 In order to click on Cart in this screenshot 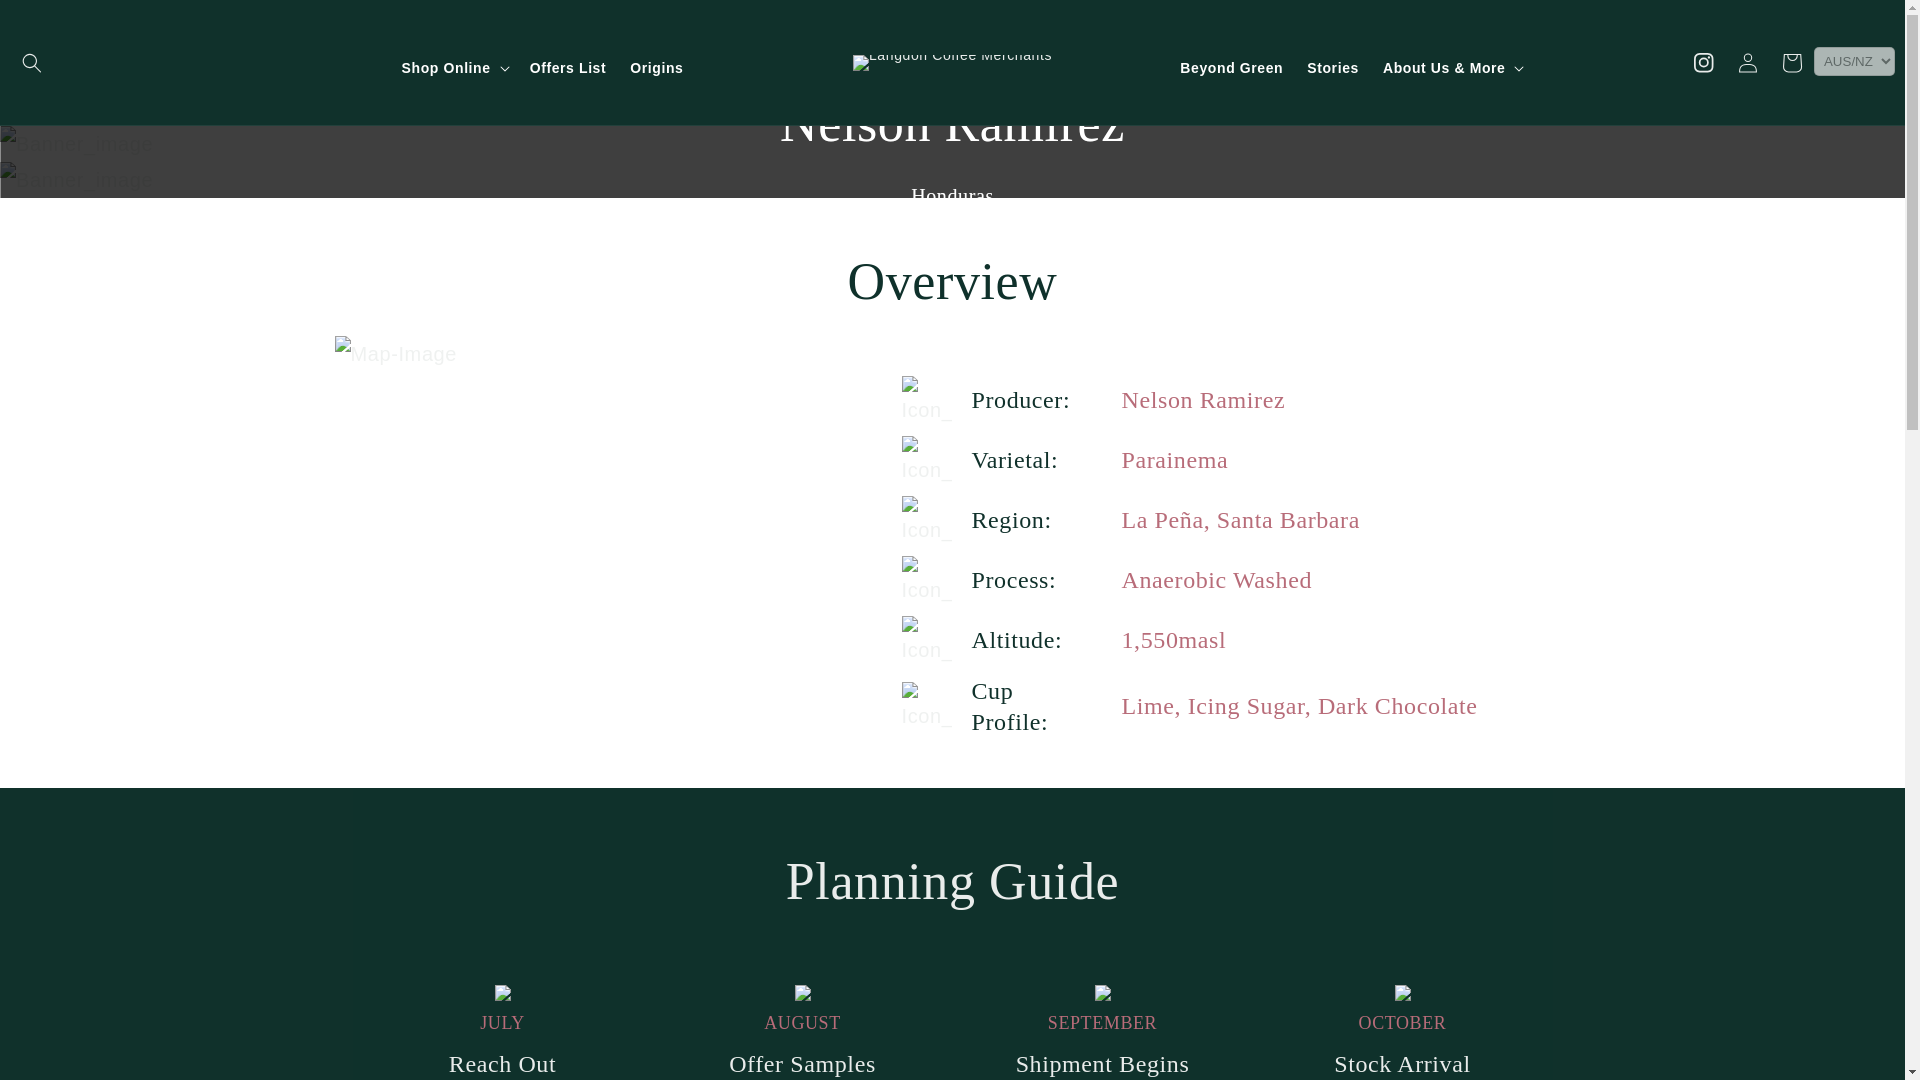, I will do `click(1792, 62)`.